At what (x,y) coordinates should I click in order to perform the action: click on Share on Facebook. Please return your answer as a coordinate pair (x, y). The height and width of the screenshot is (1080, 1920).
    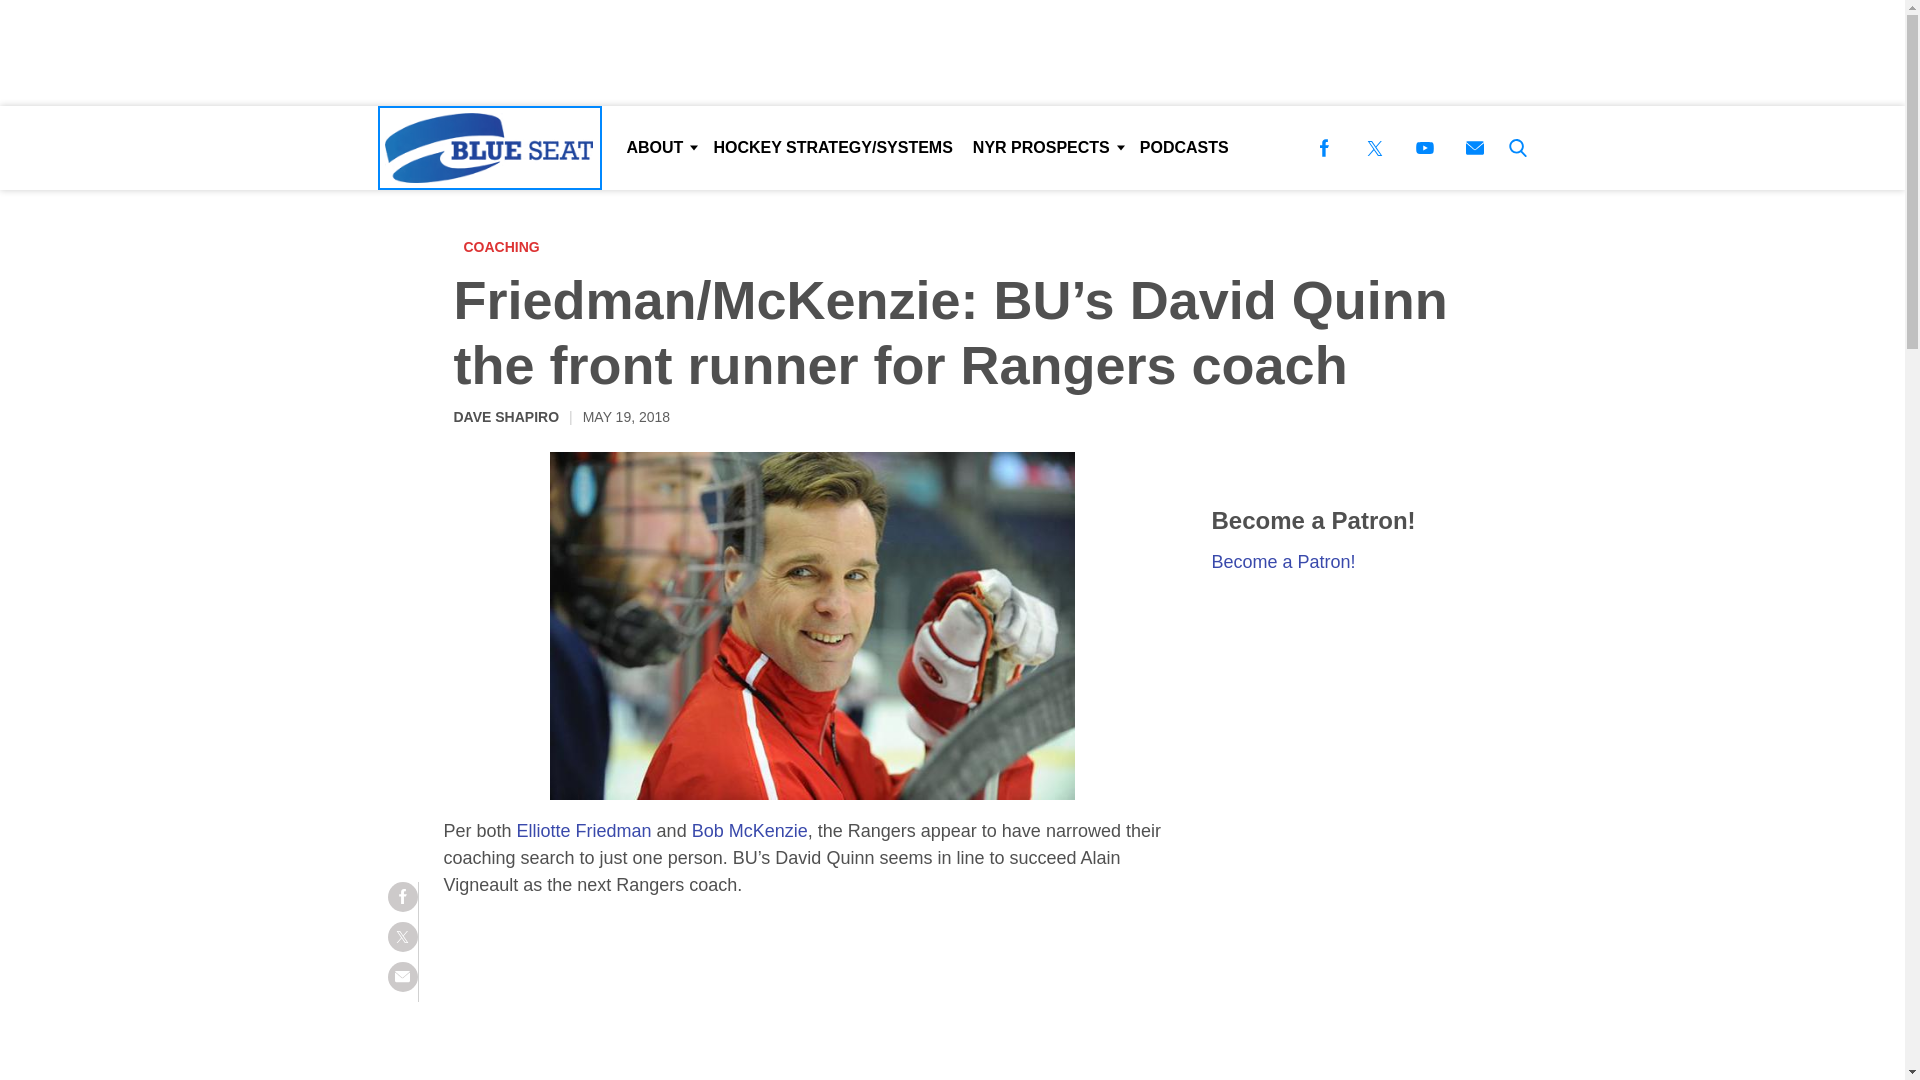
    Looking at the image, I should click on (402, 896).